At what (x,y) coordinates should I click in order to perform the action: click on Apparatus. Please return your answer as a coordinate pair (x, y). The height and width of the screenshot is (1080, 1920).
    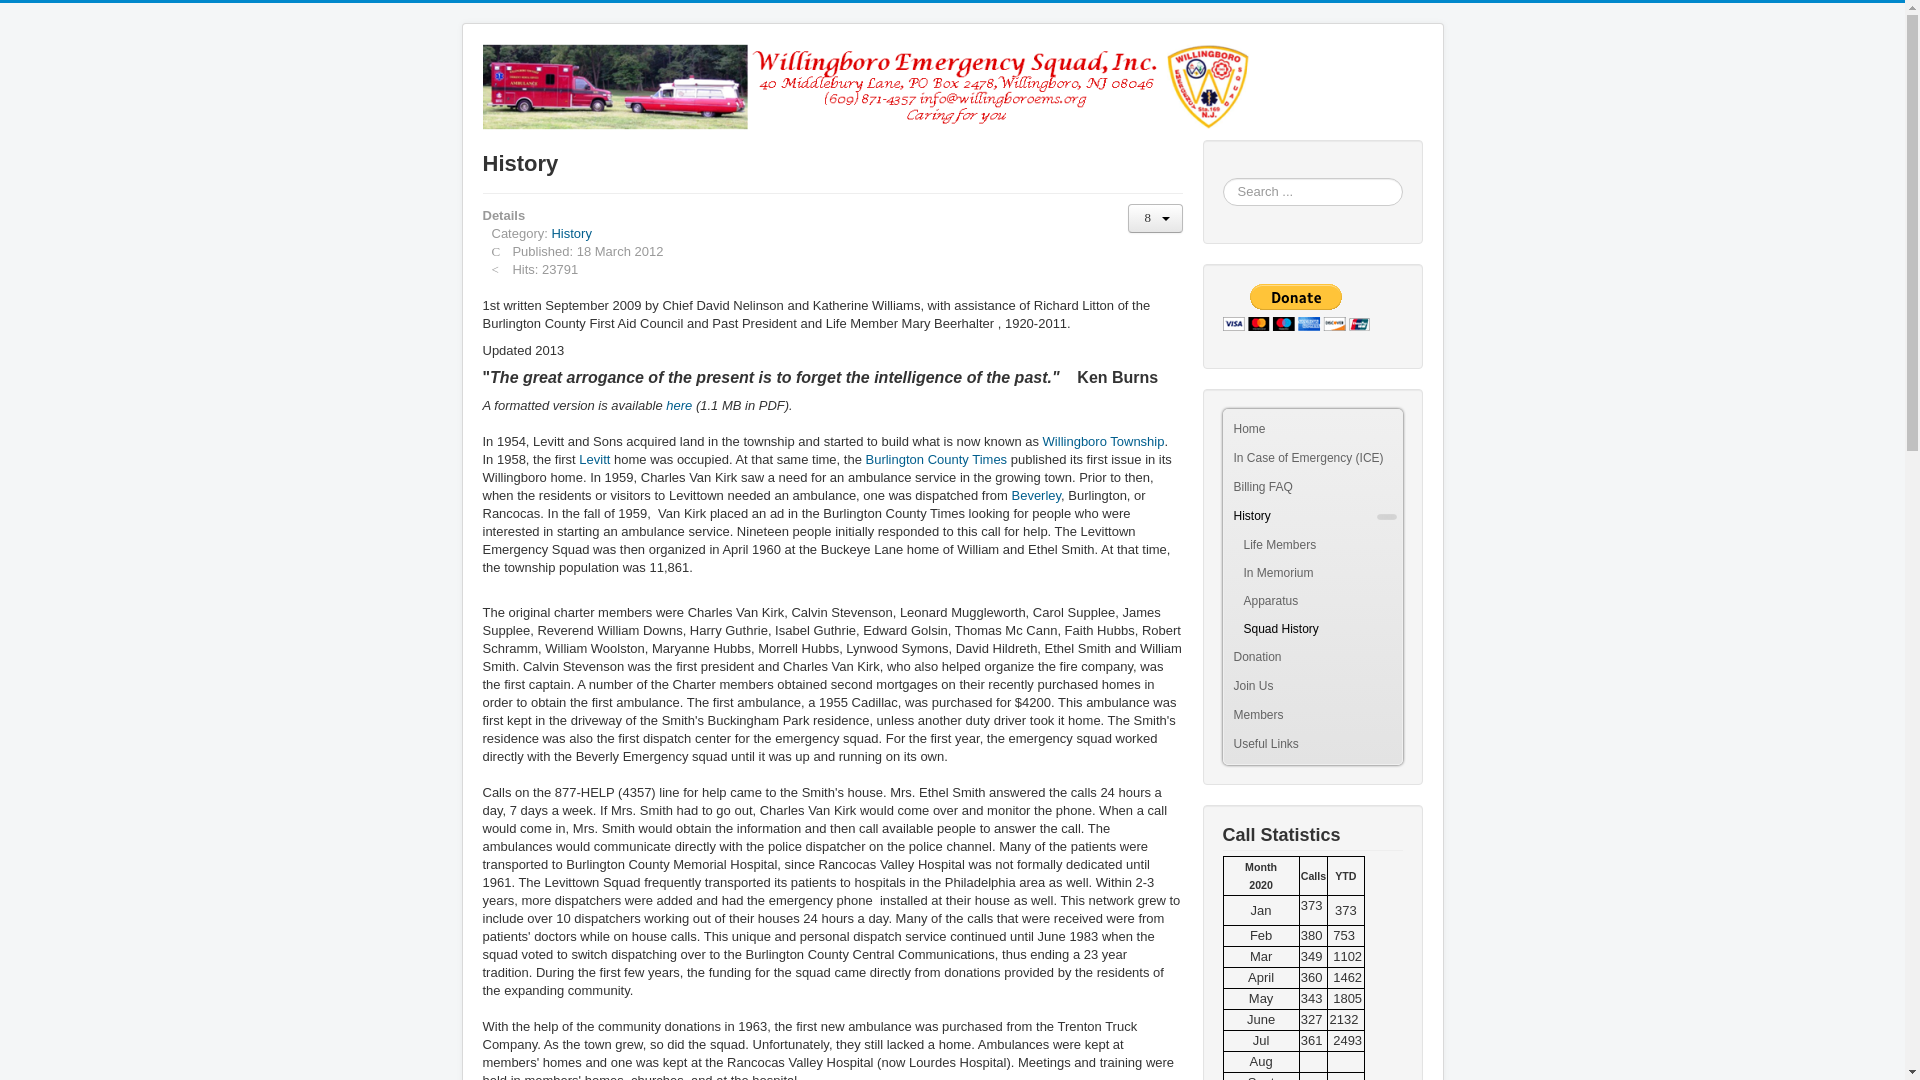
    Looking at the image, I should click on (1312, 600).